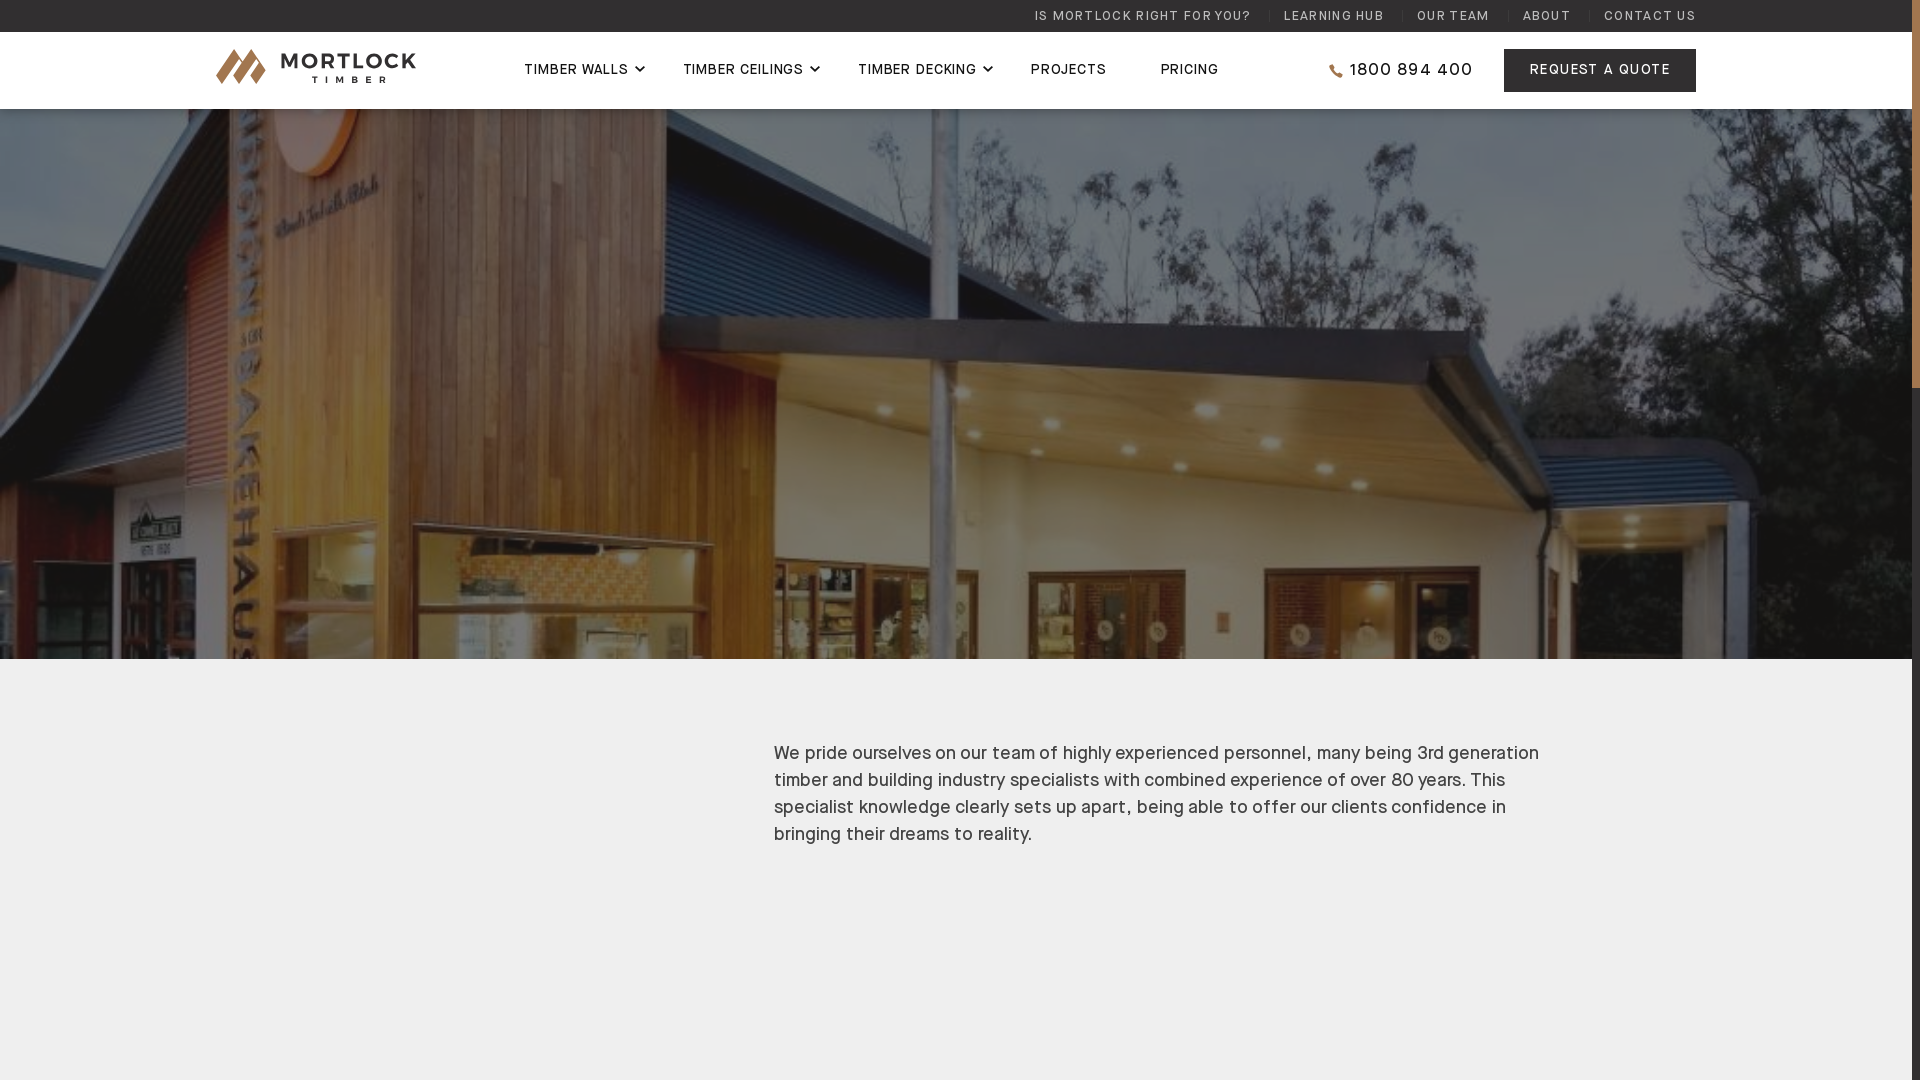  I want to click on 1800 894 400, so click(1400, 70).